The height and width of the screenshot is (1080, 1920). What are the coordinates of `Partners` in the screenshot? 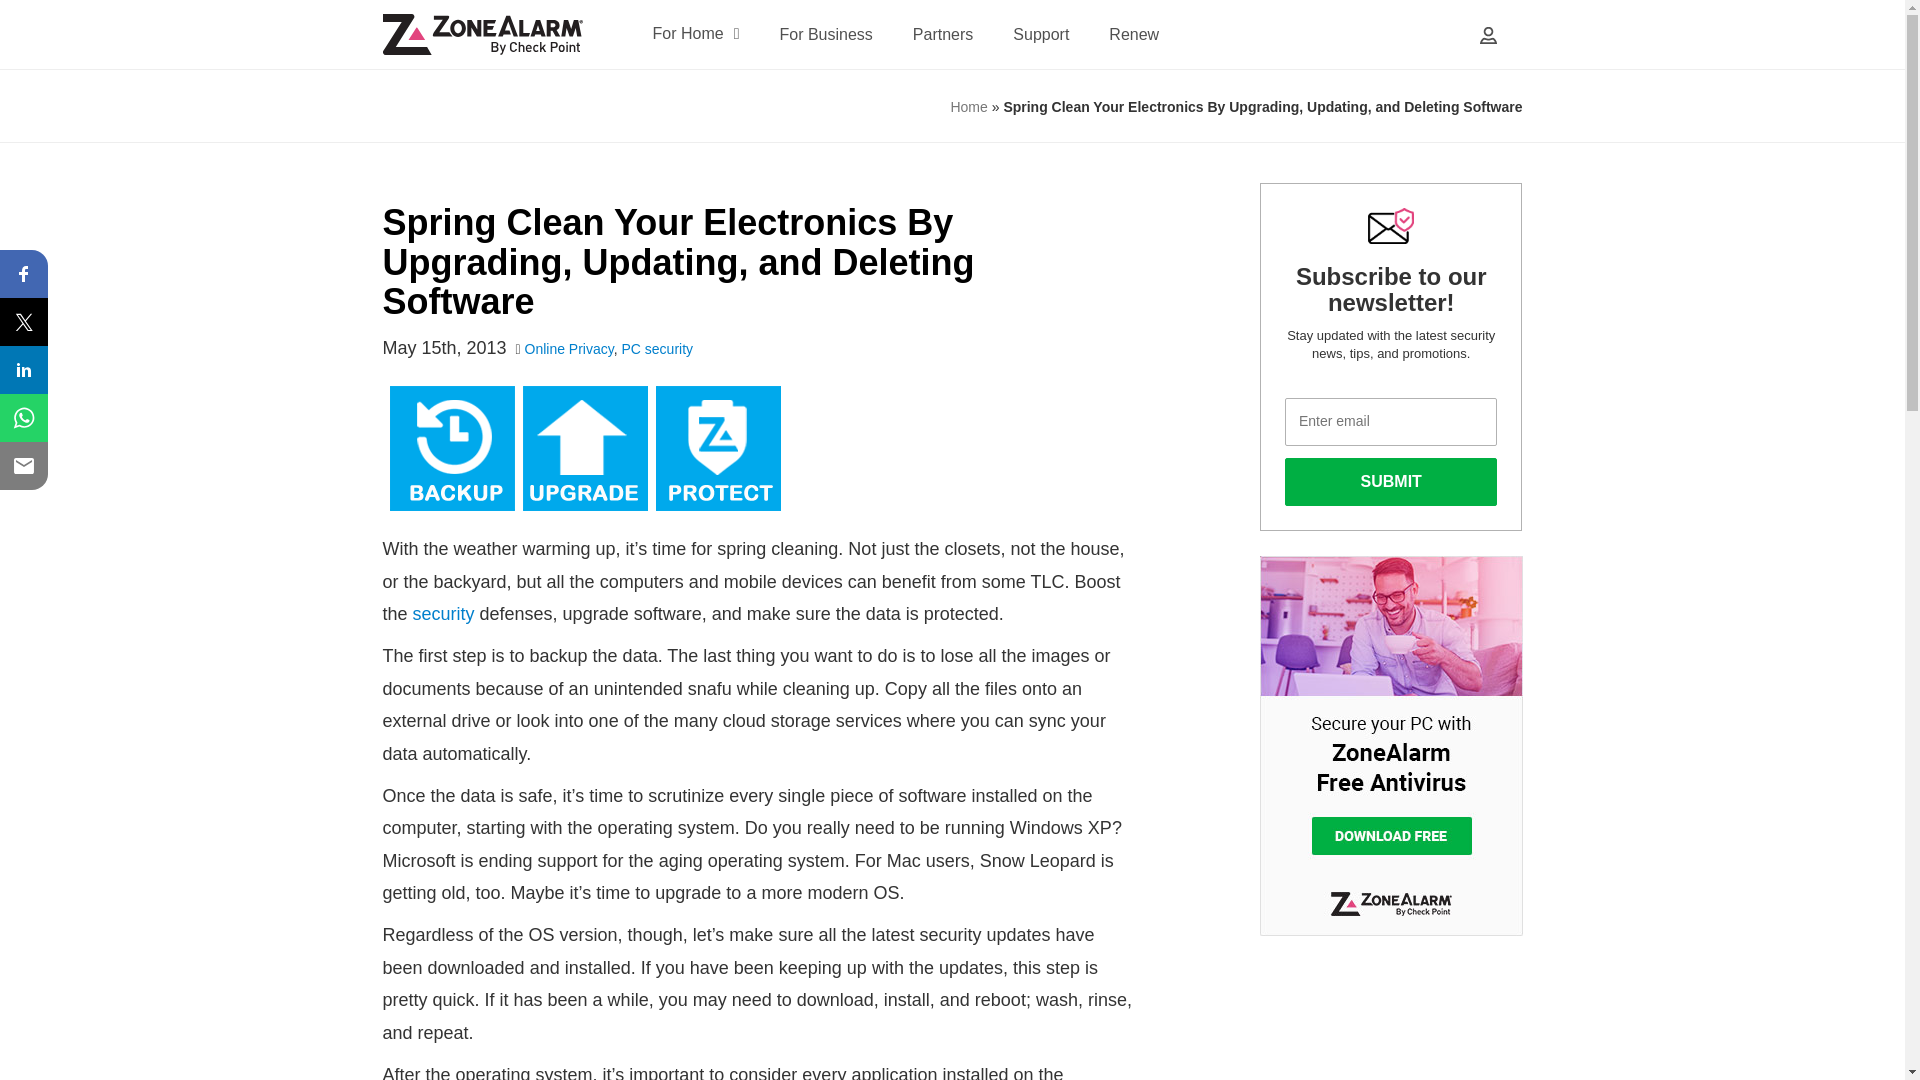 It's located at (943, 34).